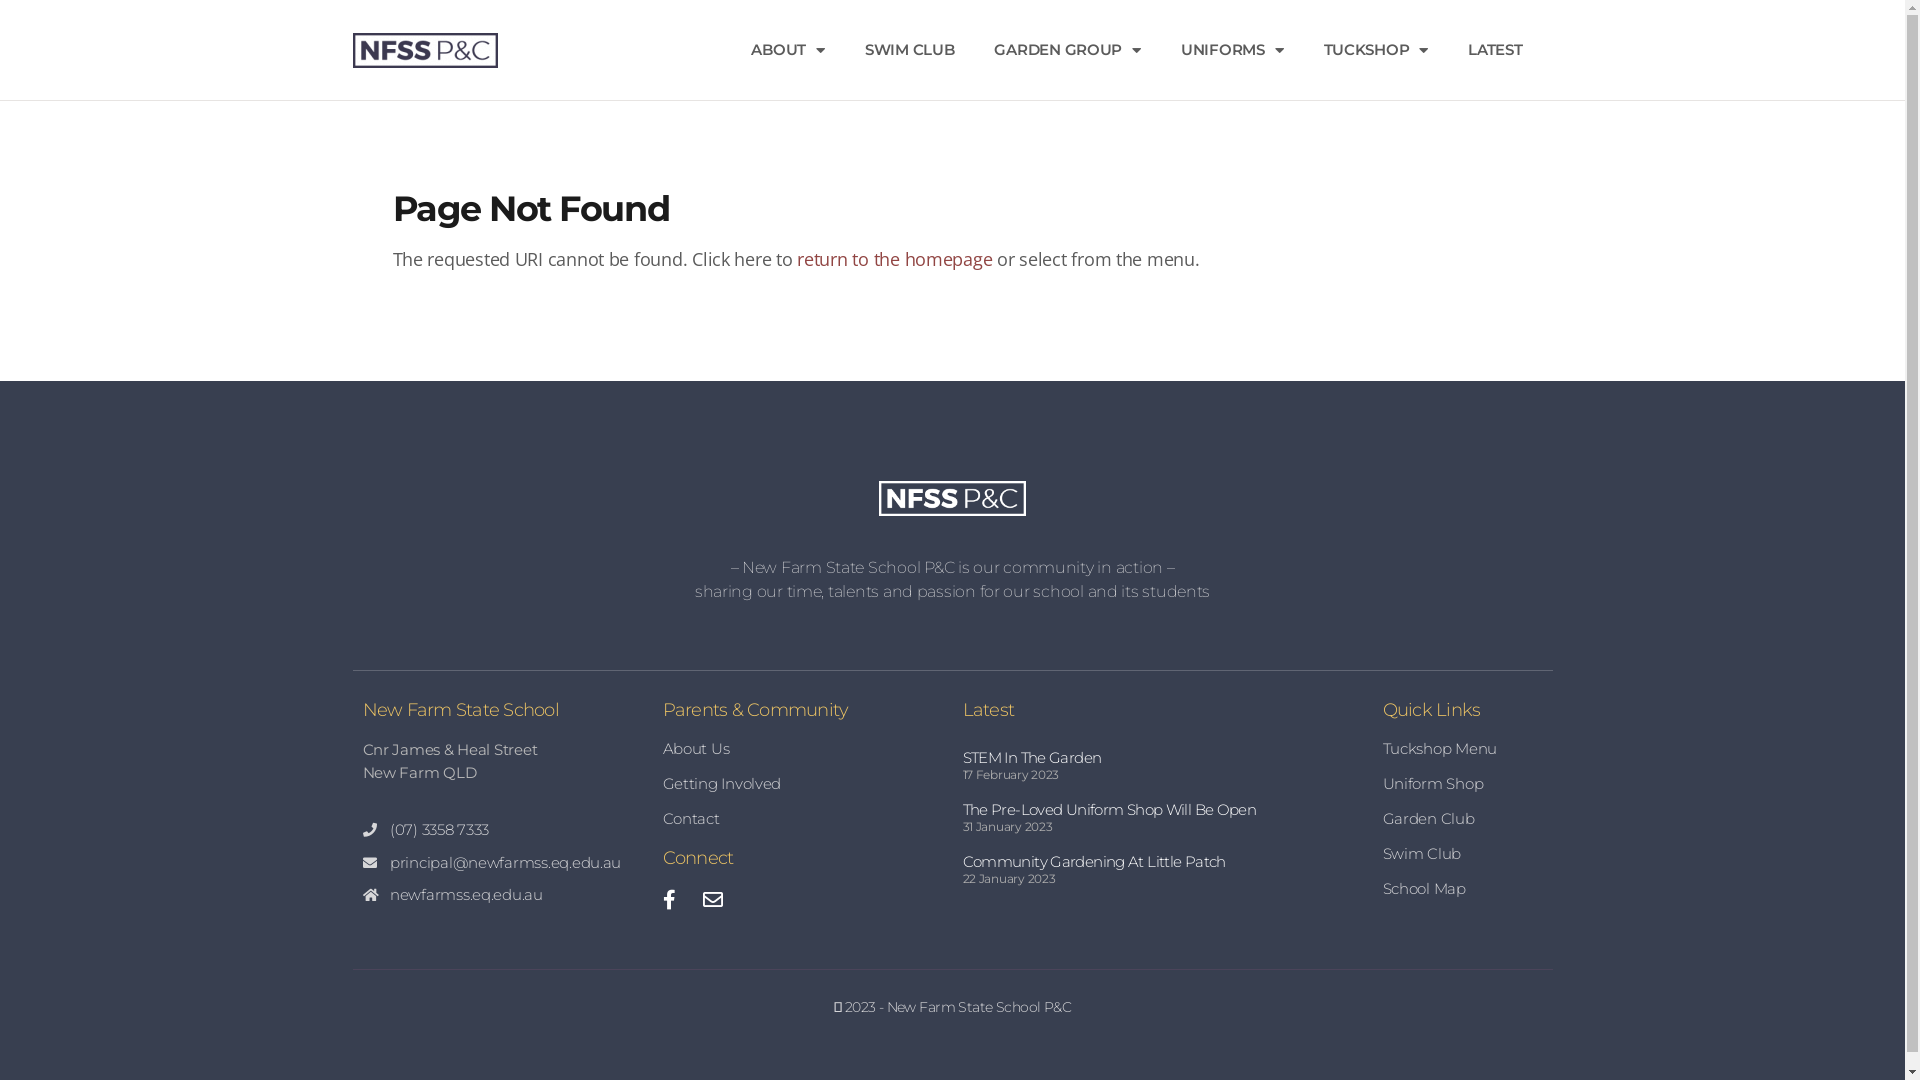 This screenshot has width=1920, height=1080. I want to click on TUCKSHOP, so click(1376, 50).